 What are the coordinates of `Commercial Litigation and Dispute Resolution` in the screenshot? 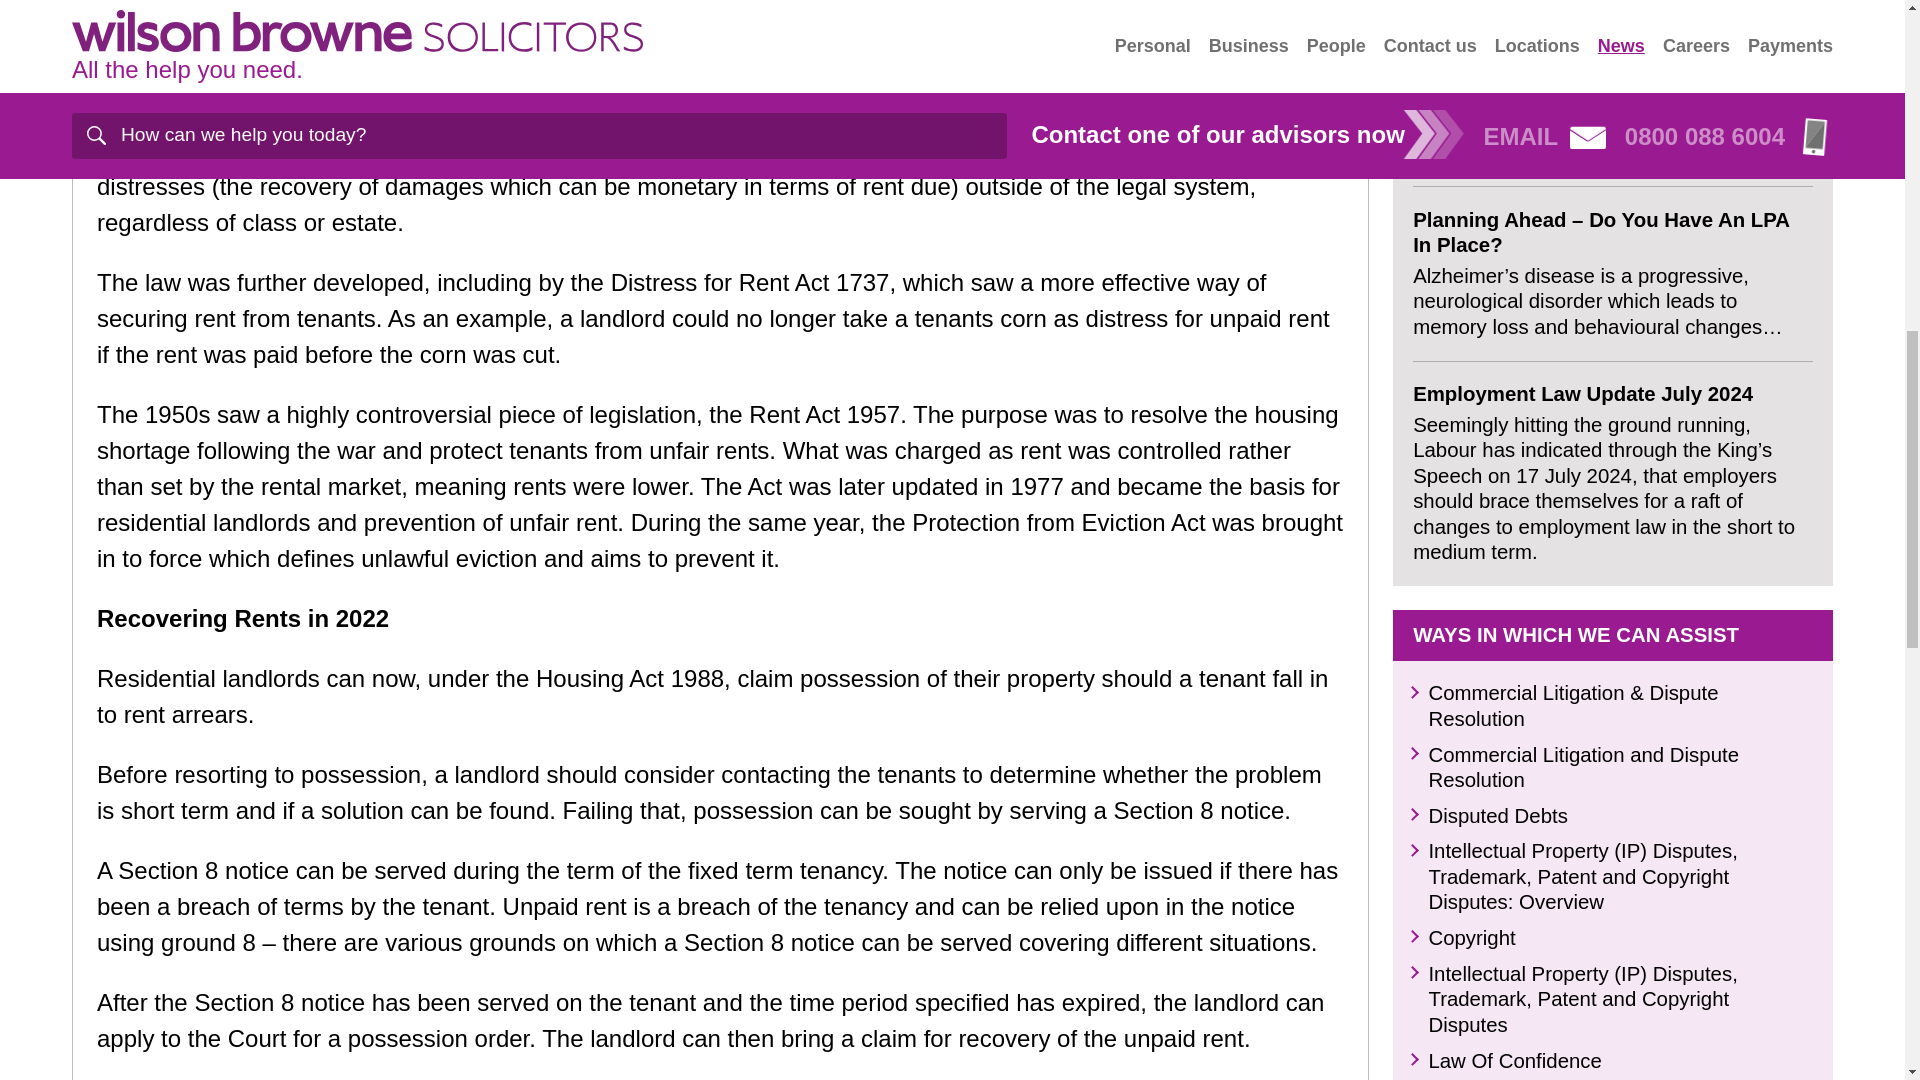 It's located at (1584, 138).